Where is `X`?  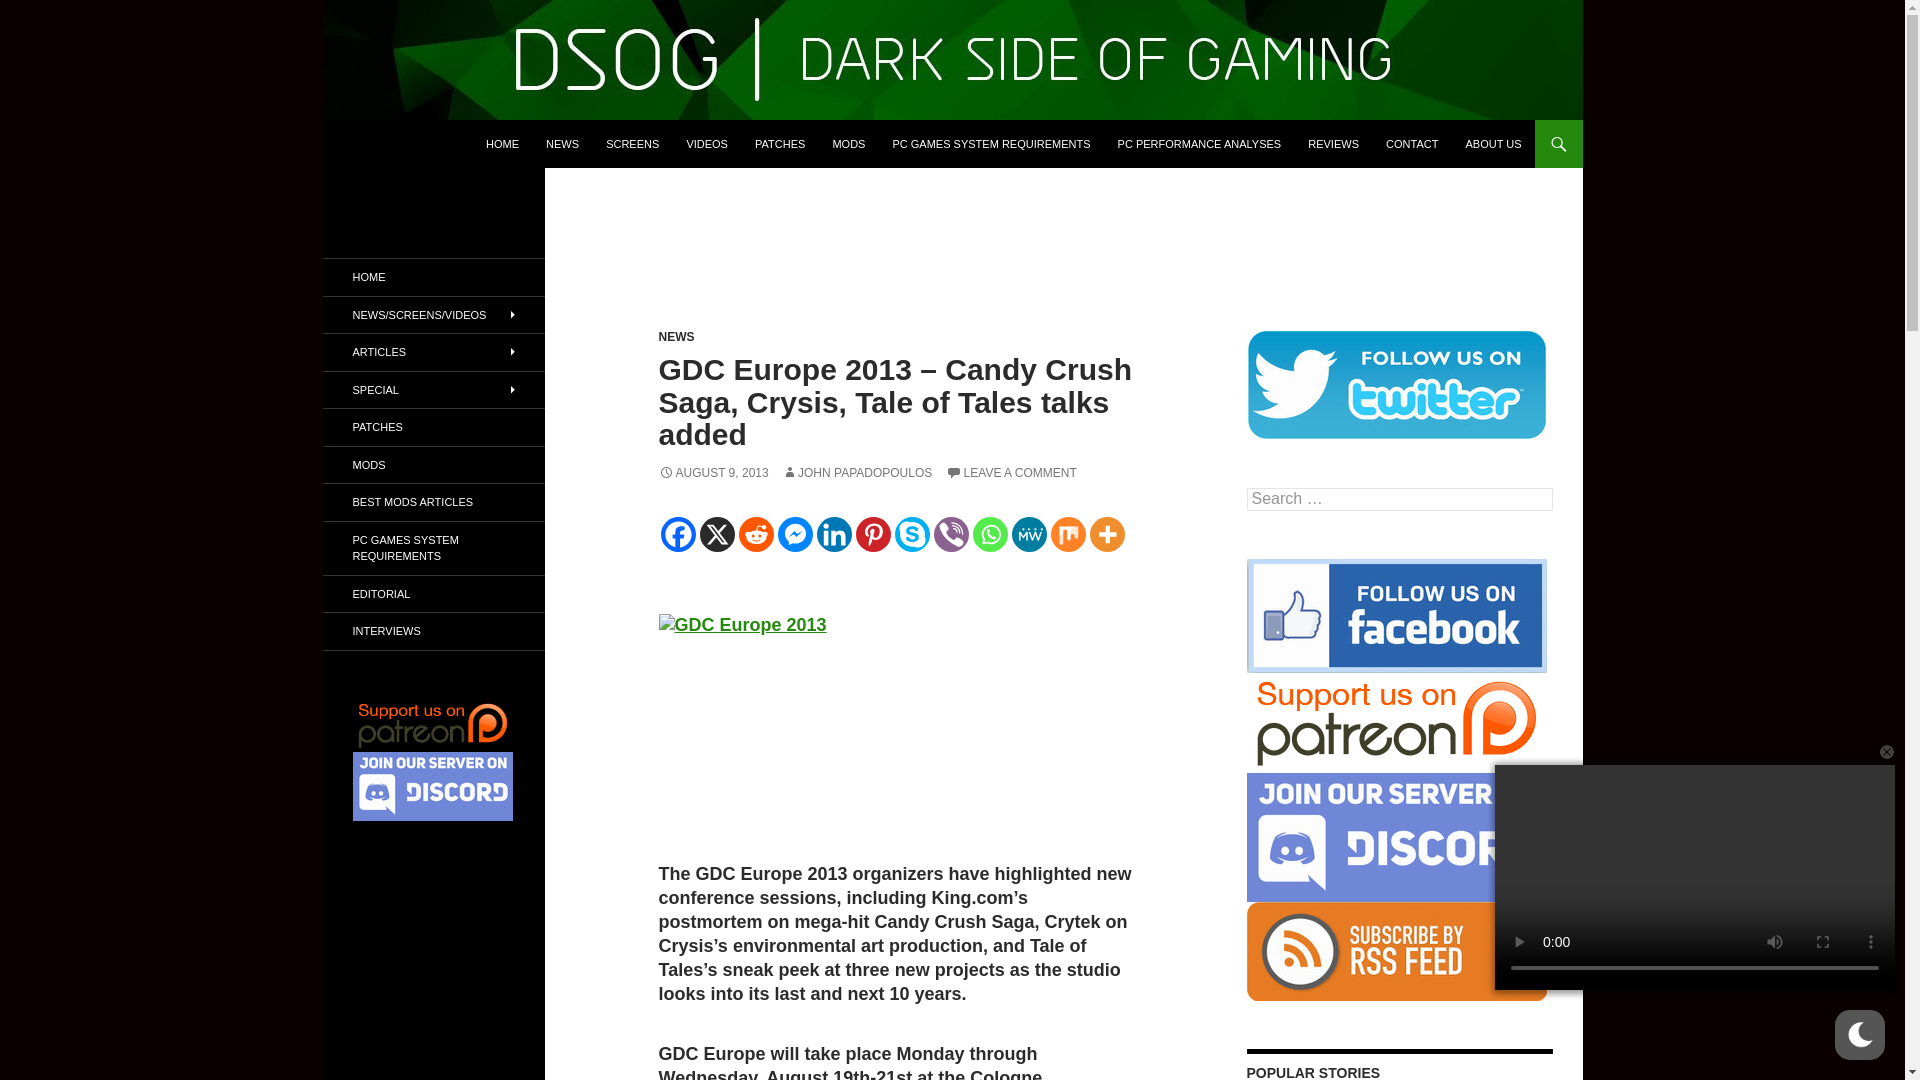 X is located at coordinates (718, 534).